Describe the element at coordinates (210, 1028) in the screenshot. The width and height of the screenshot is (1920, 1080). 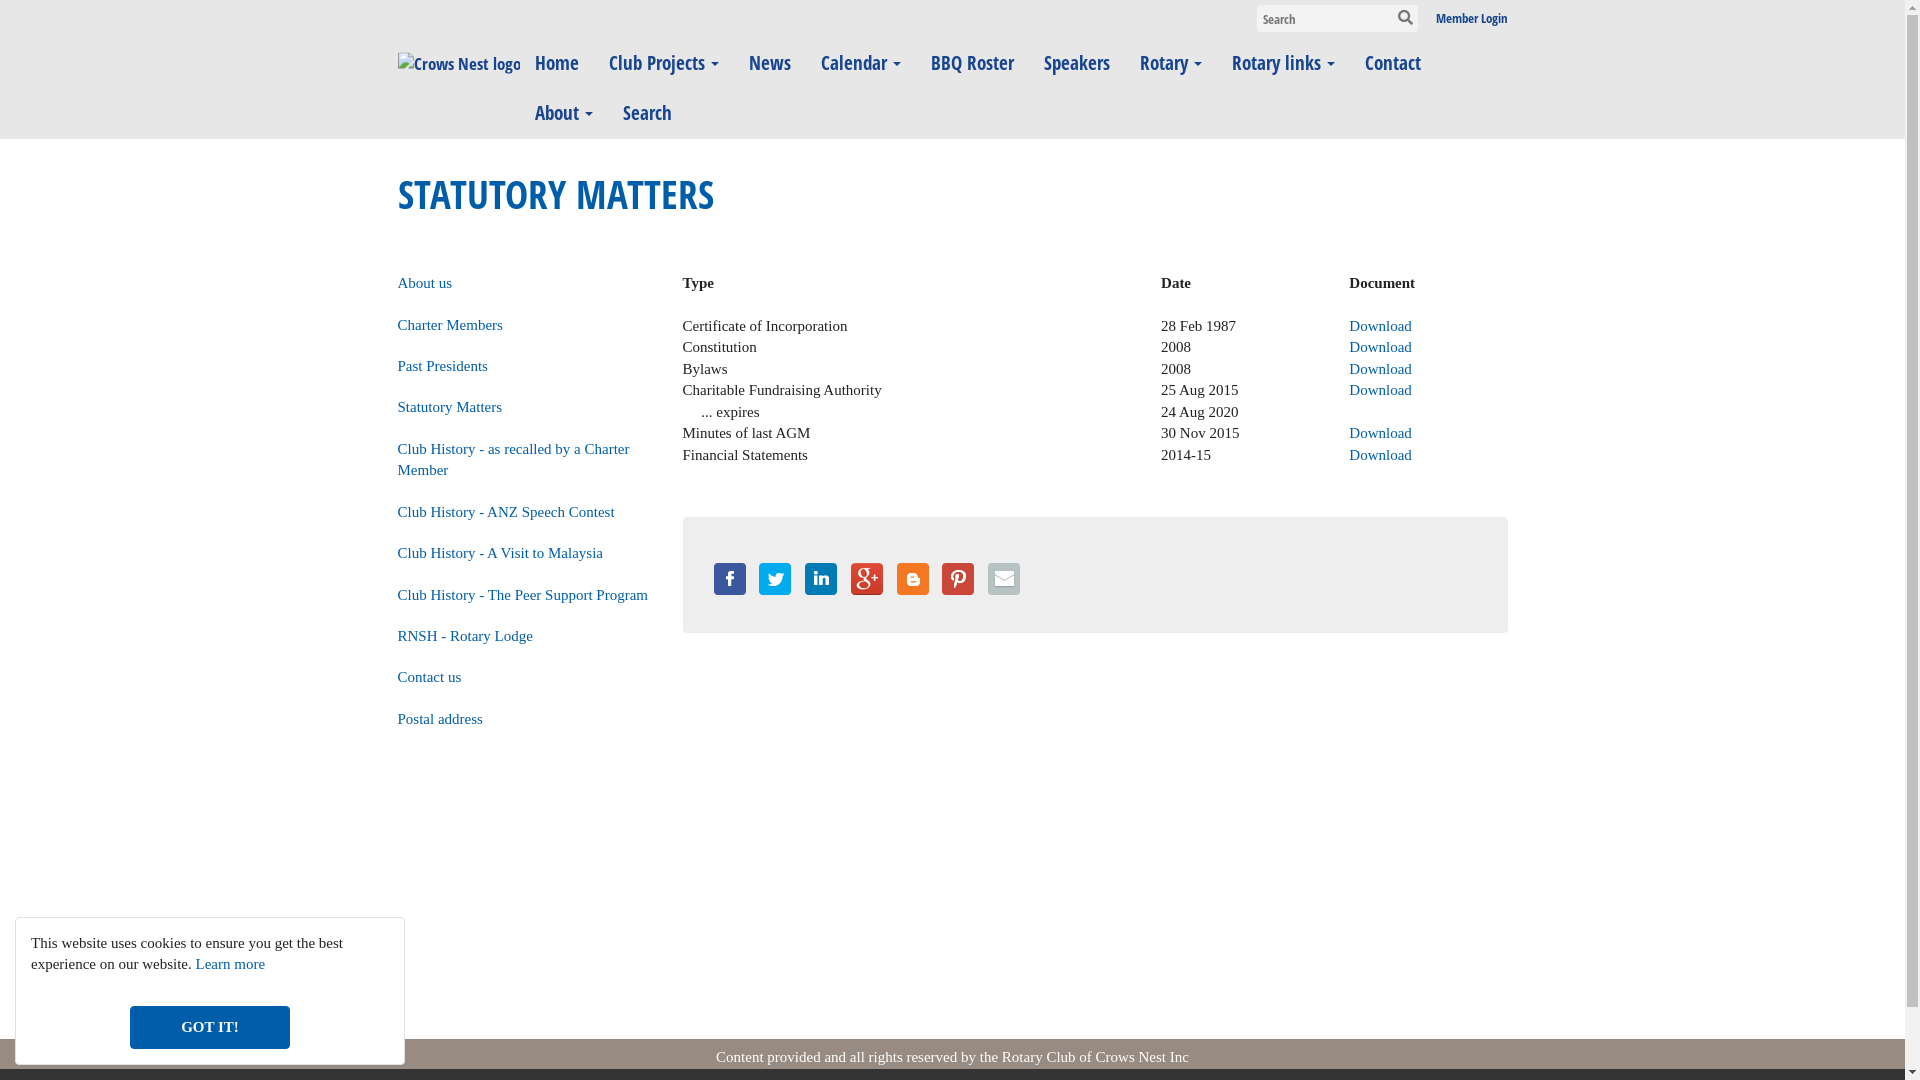
I see `GOT IT!` at that location.